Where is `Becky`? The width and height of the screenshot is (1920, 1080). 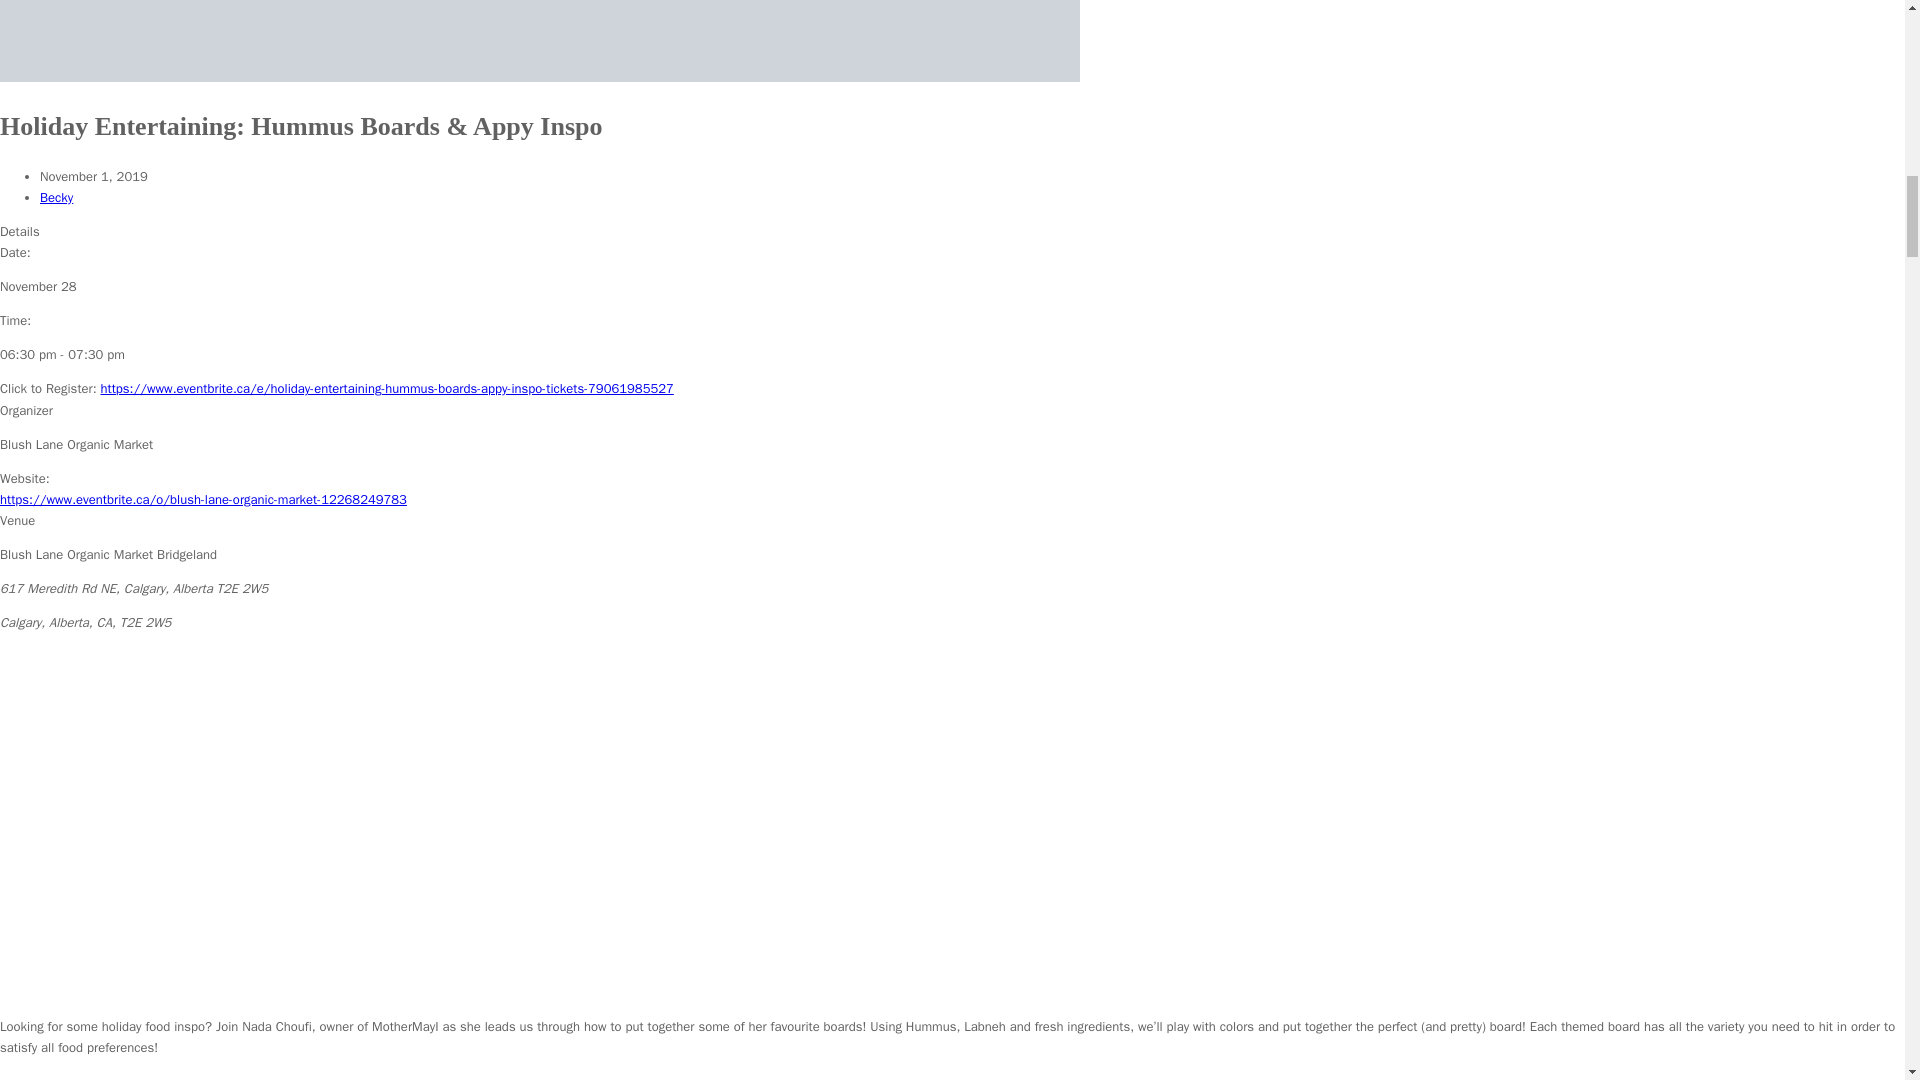 Becky is located at coordinates (56, 198).